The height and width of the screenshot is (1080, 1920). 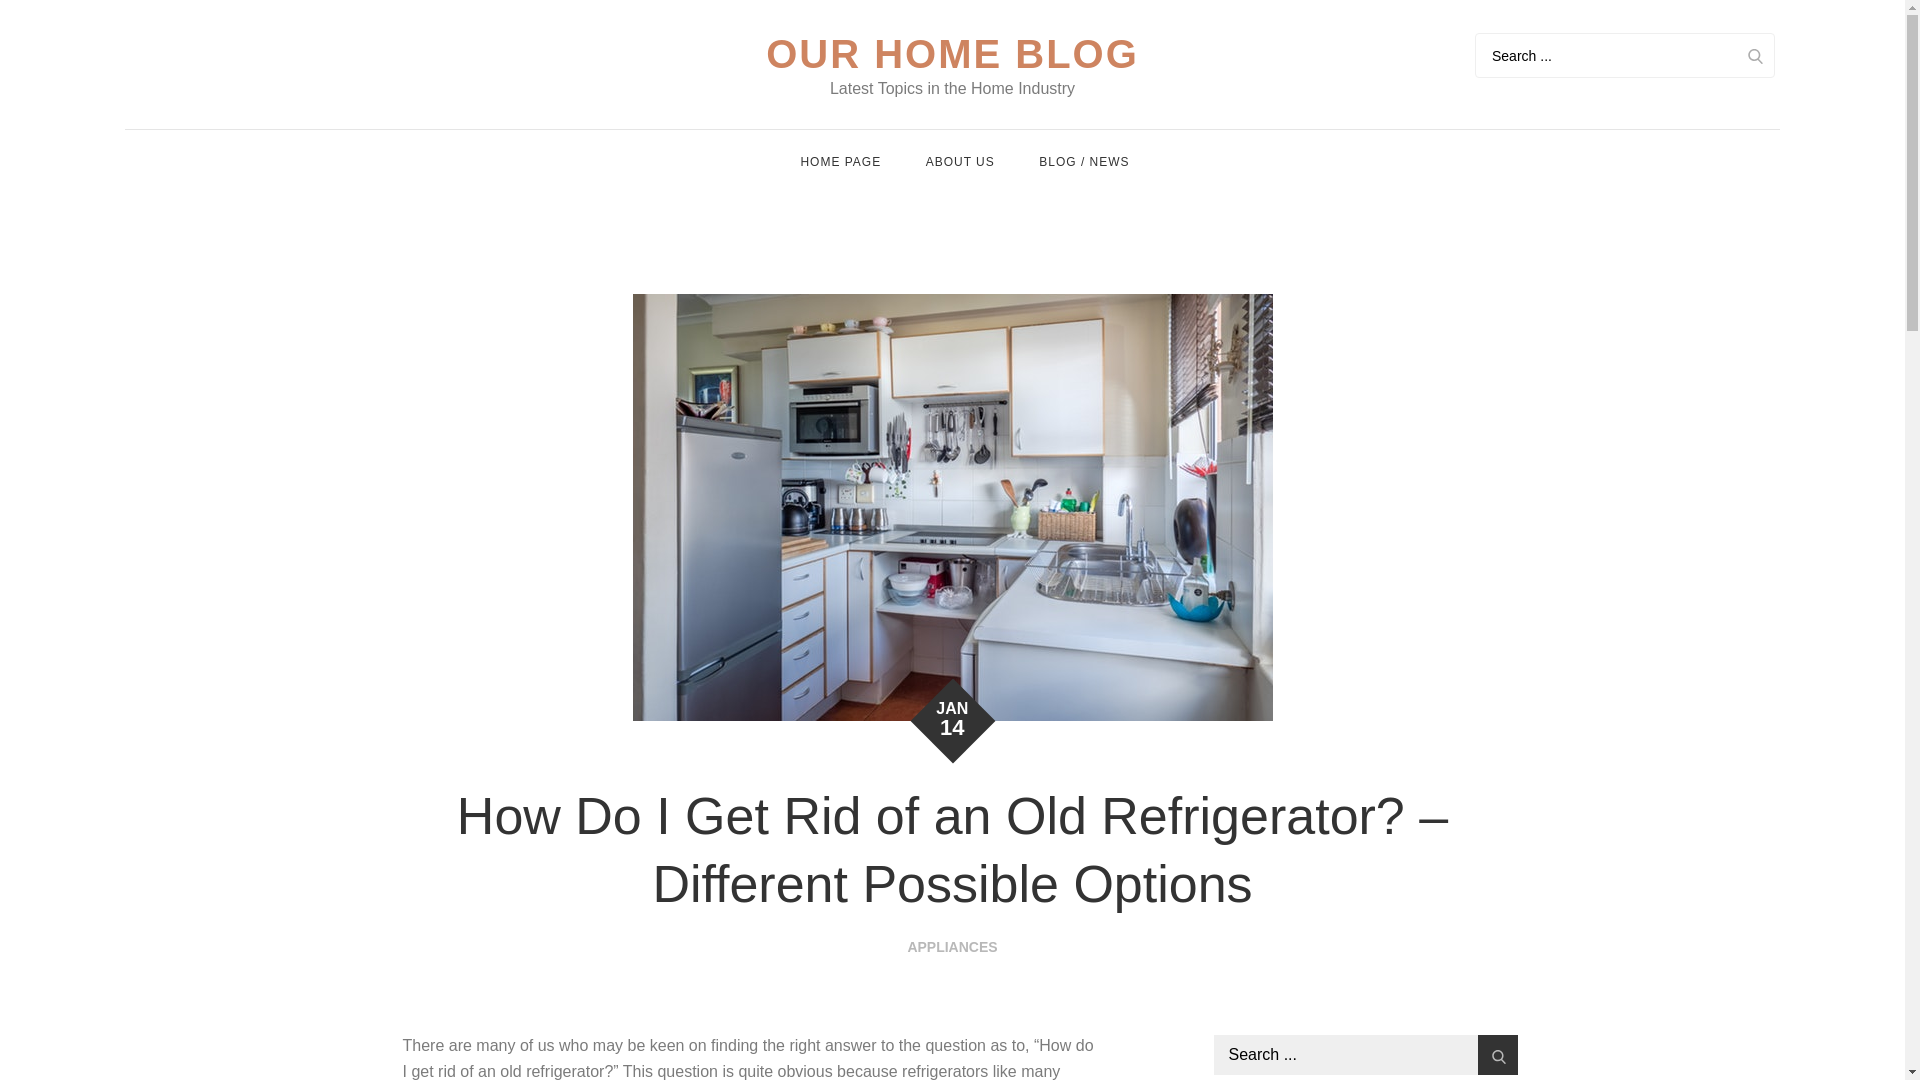 I want to click on HOME PAGE, so click(x=840, y=162).